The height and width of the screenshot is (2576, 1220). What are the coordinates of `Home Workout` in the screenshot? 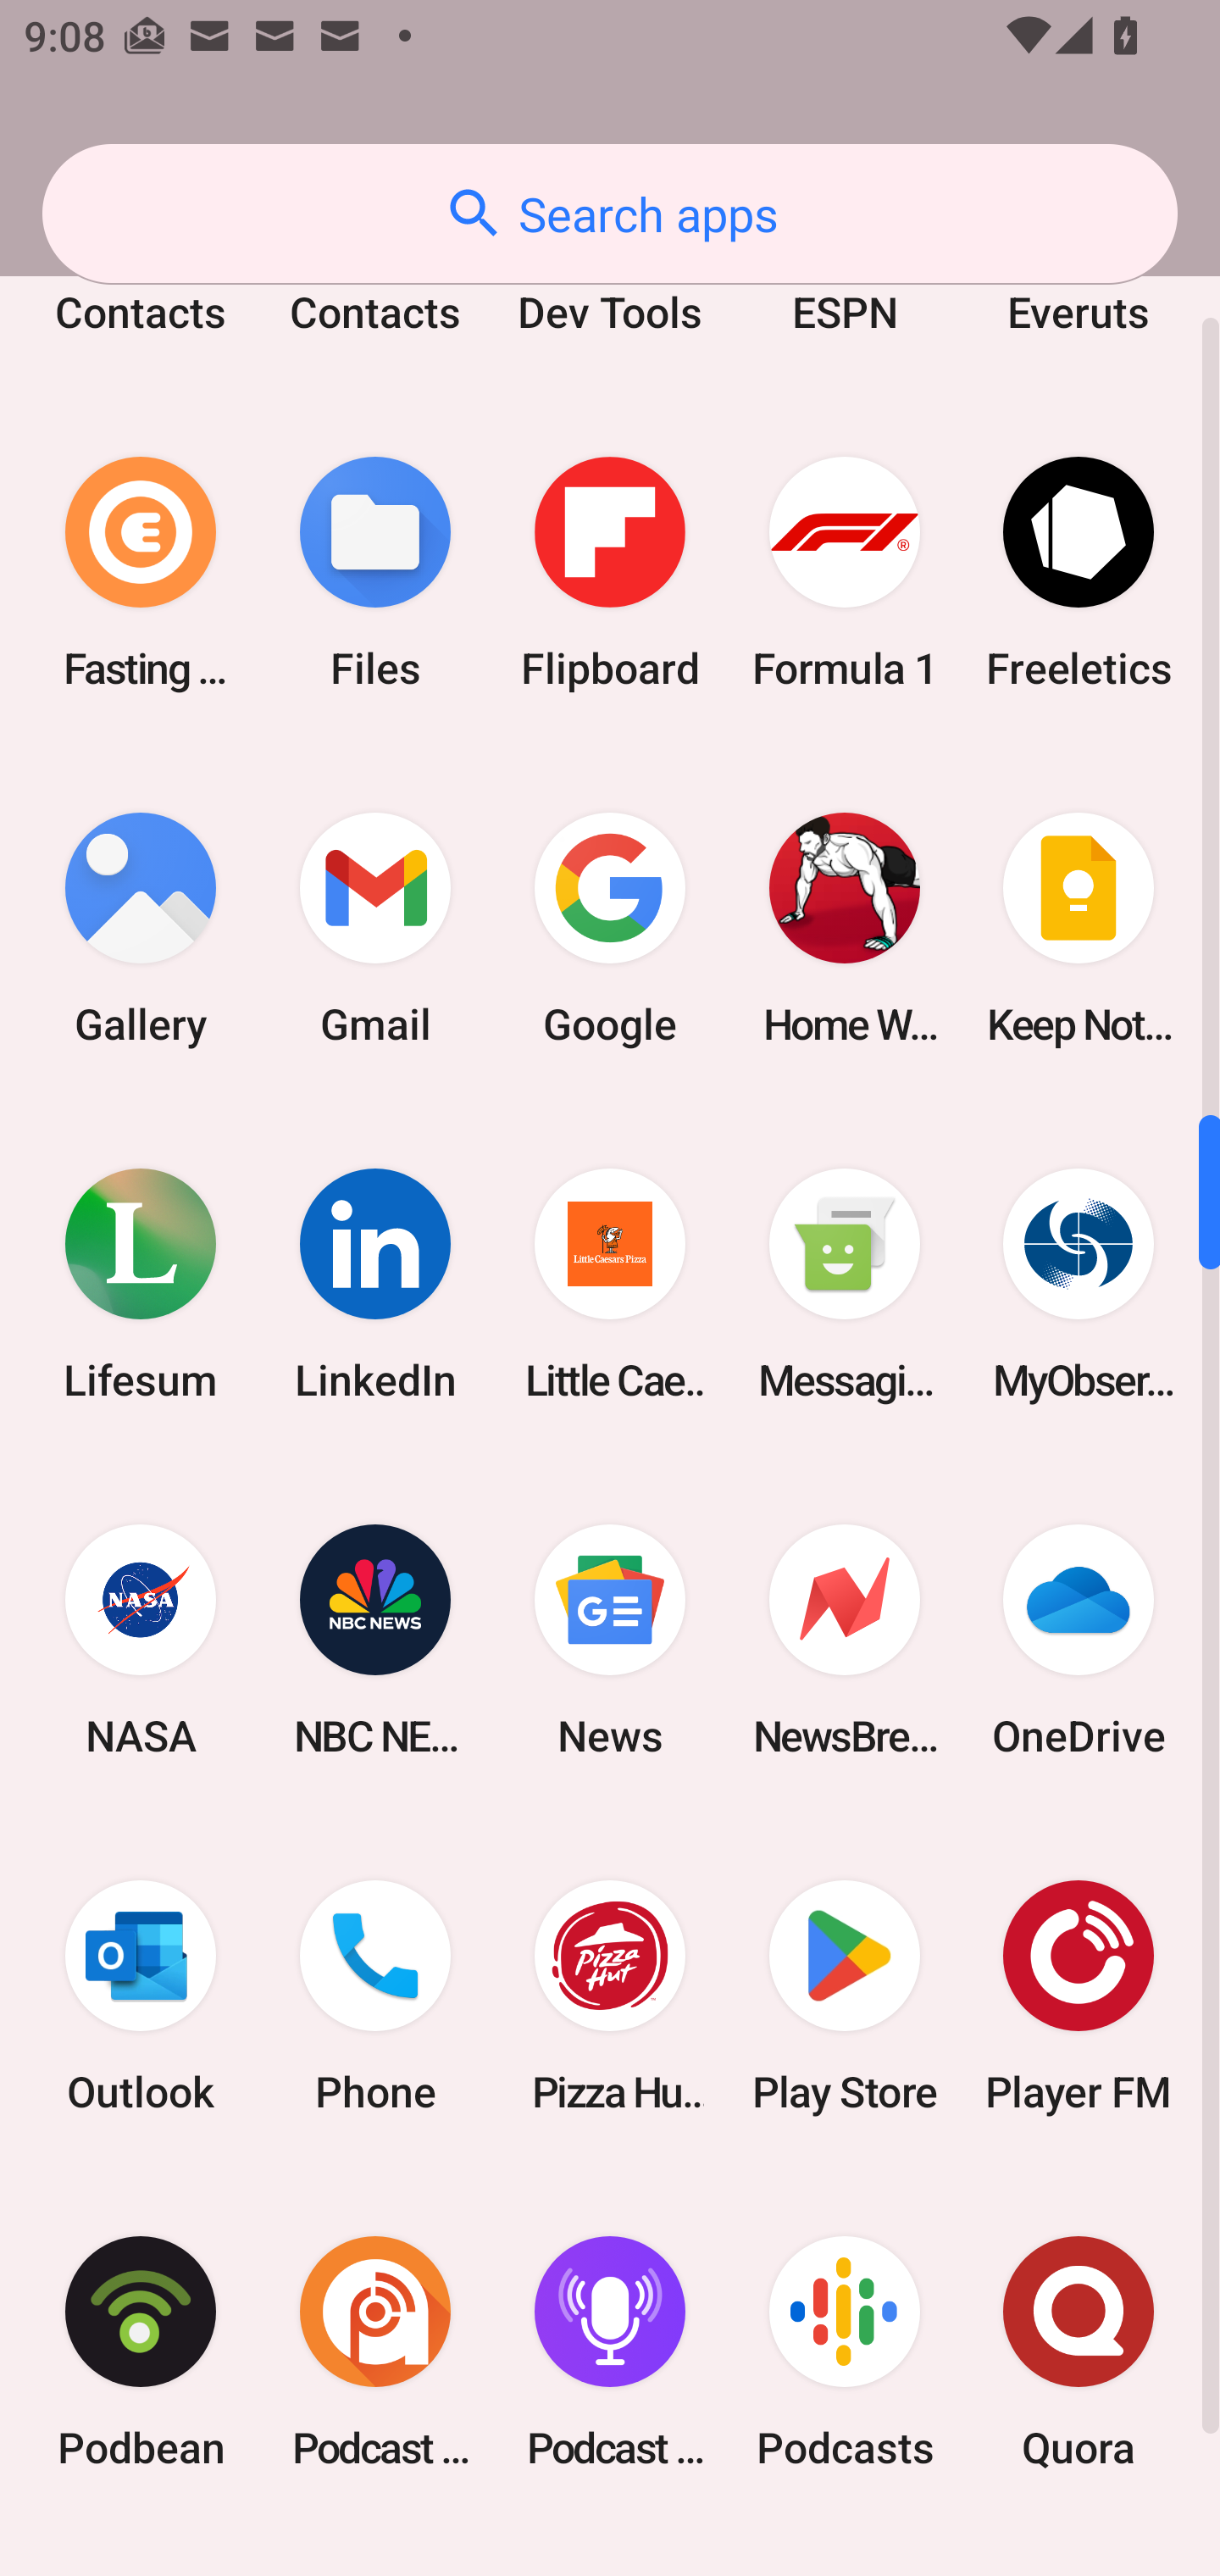 It's located at (844, 929).